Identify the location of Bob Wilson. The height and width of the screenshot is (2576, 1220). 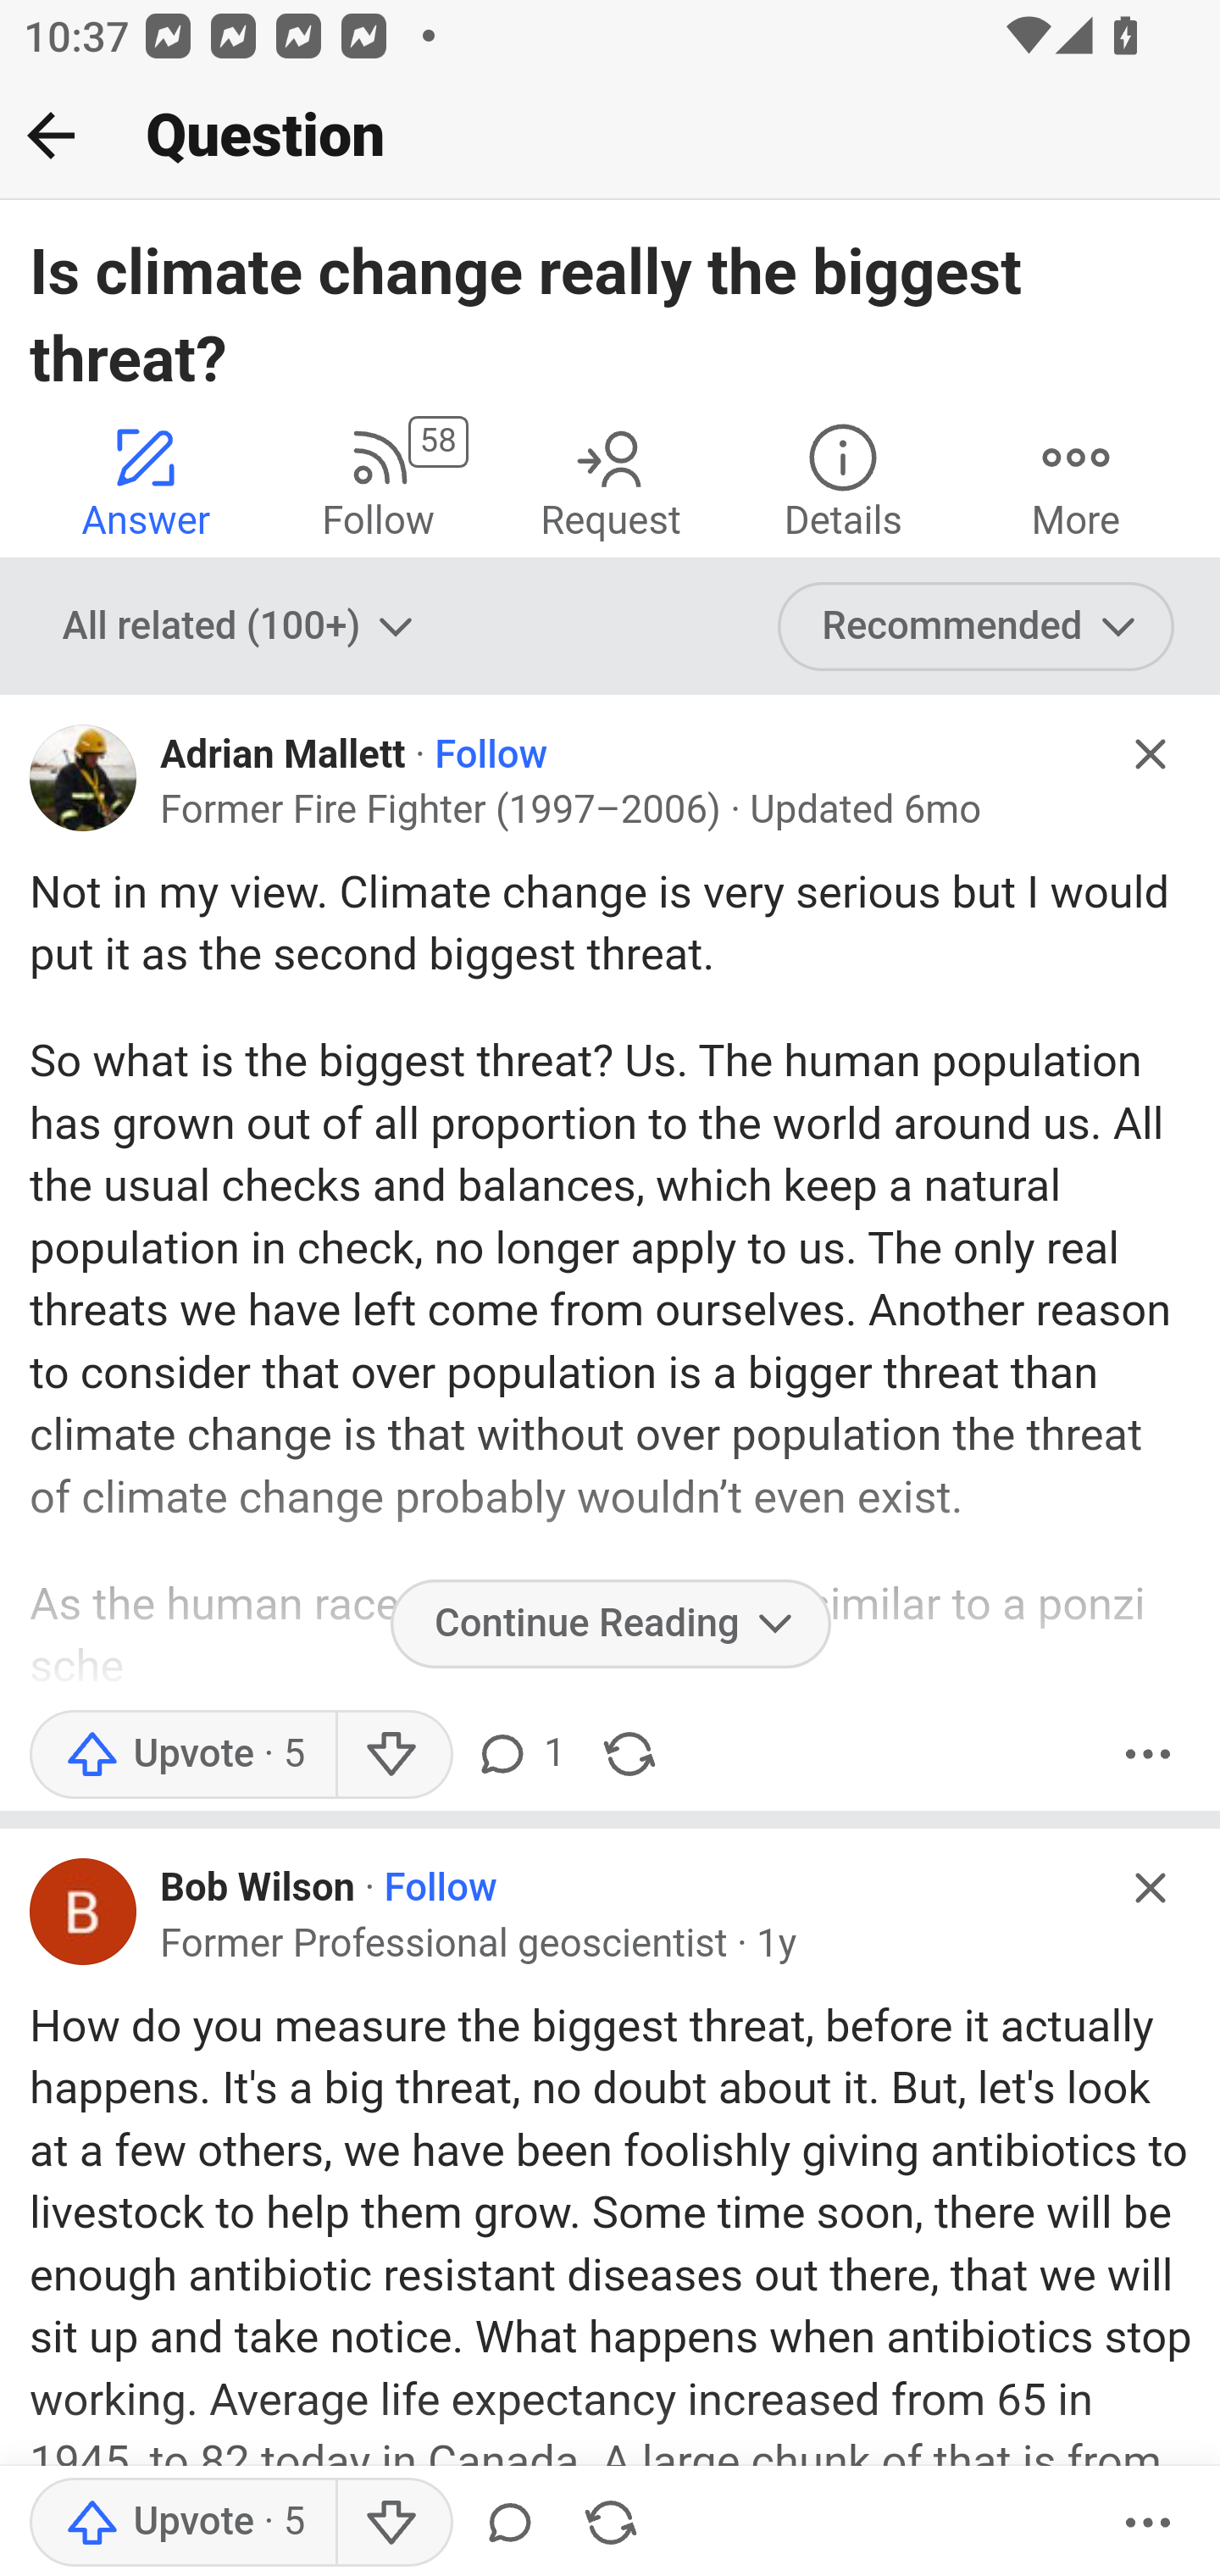
(259, 1888).